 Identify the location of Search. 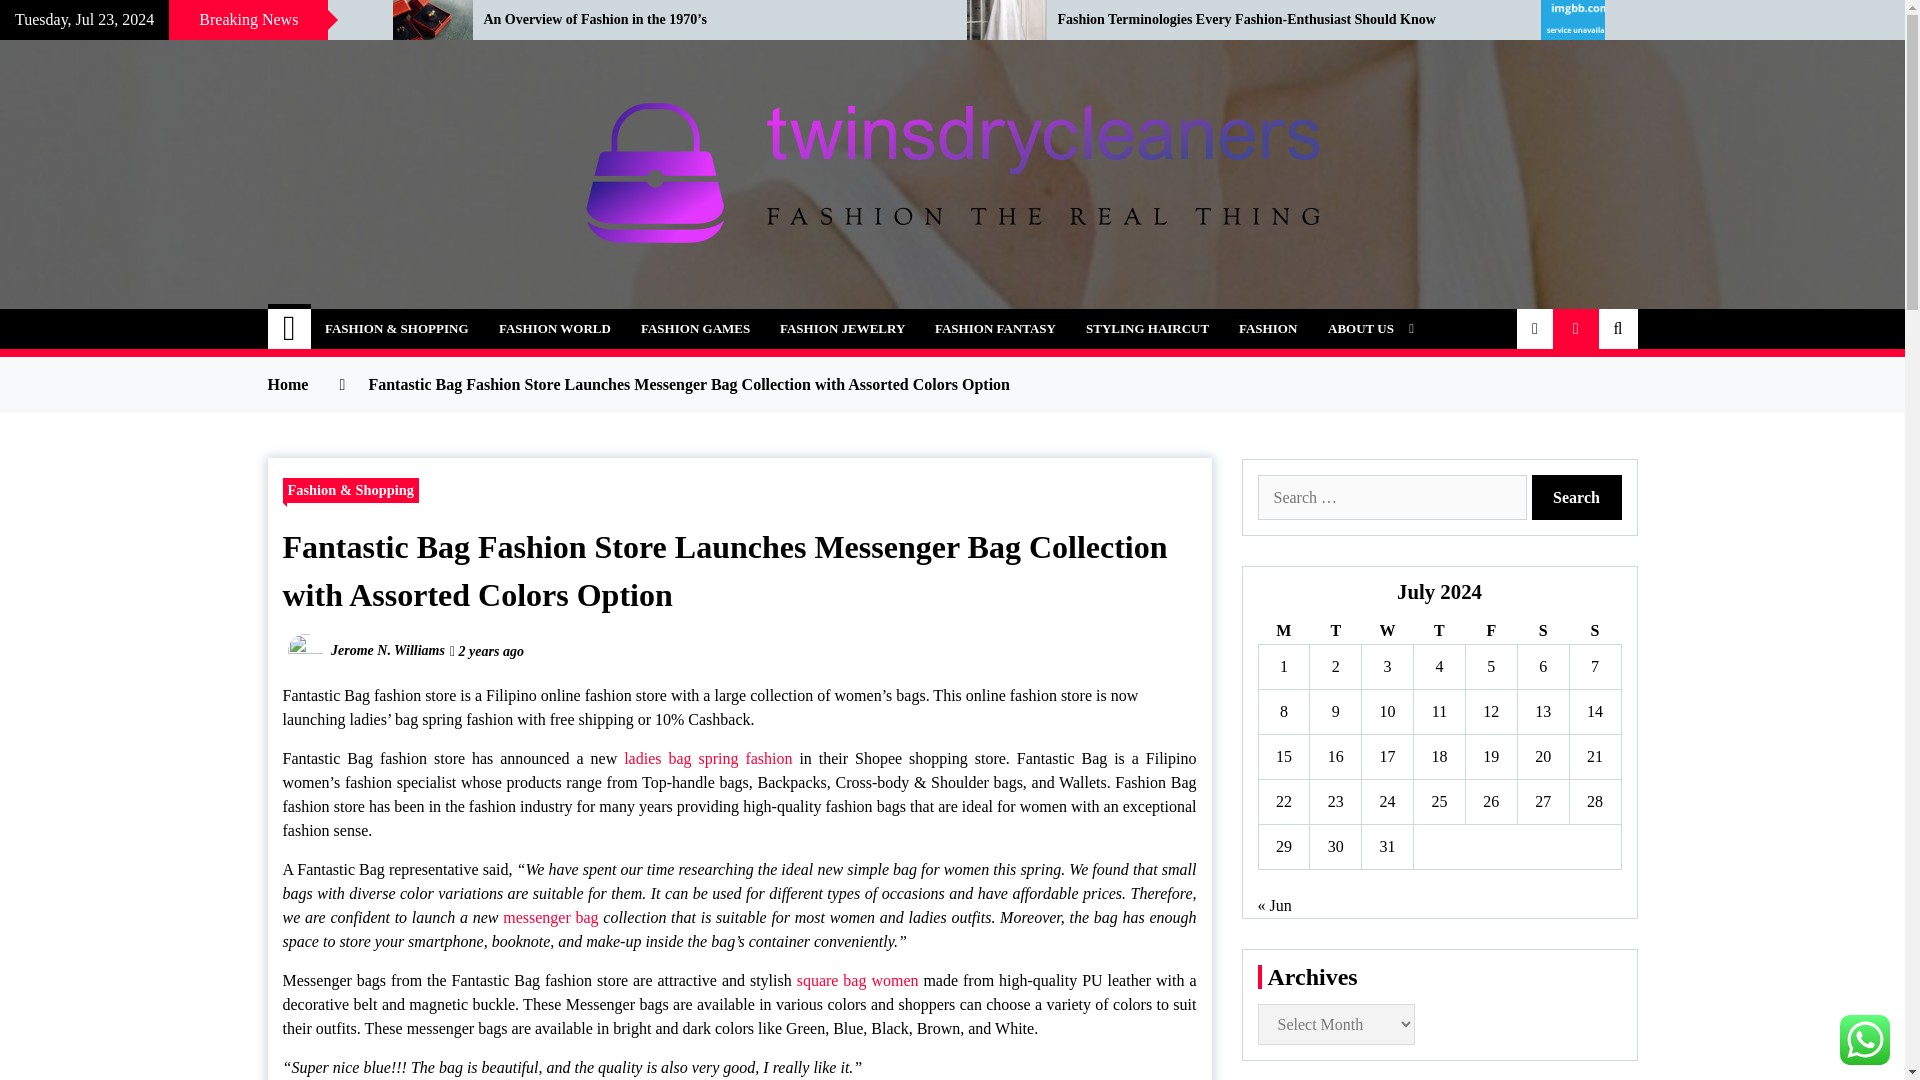
(1577, 497).